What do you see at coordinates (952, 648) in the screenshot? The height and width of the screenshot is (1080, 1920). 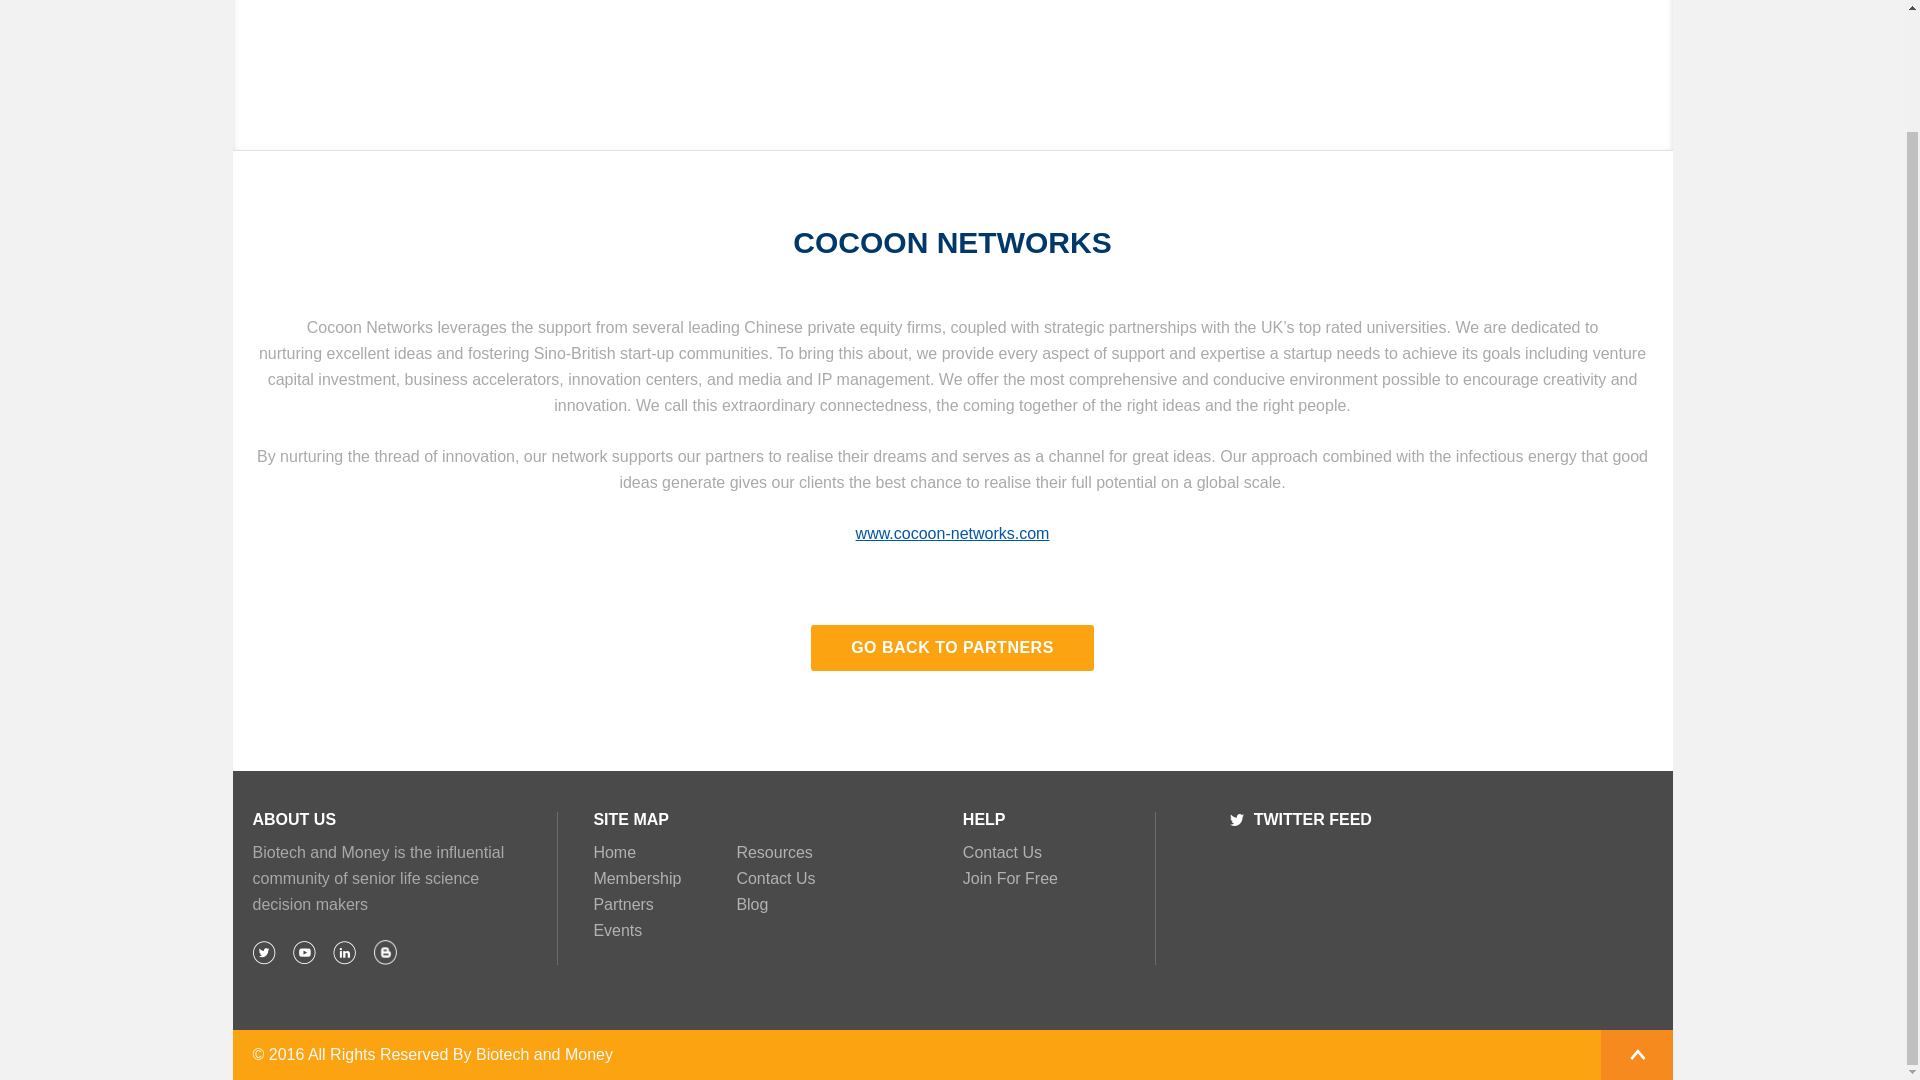 I see `GO BACK TO PARTNERS` at bounding box center [952, 648].